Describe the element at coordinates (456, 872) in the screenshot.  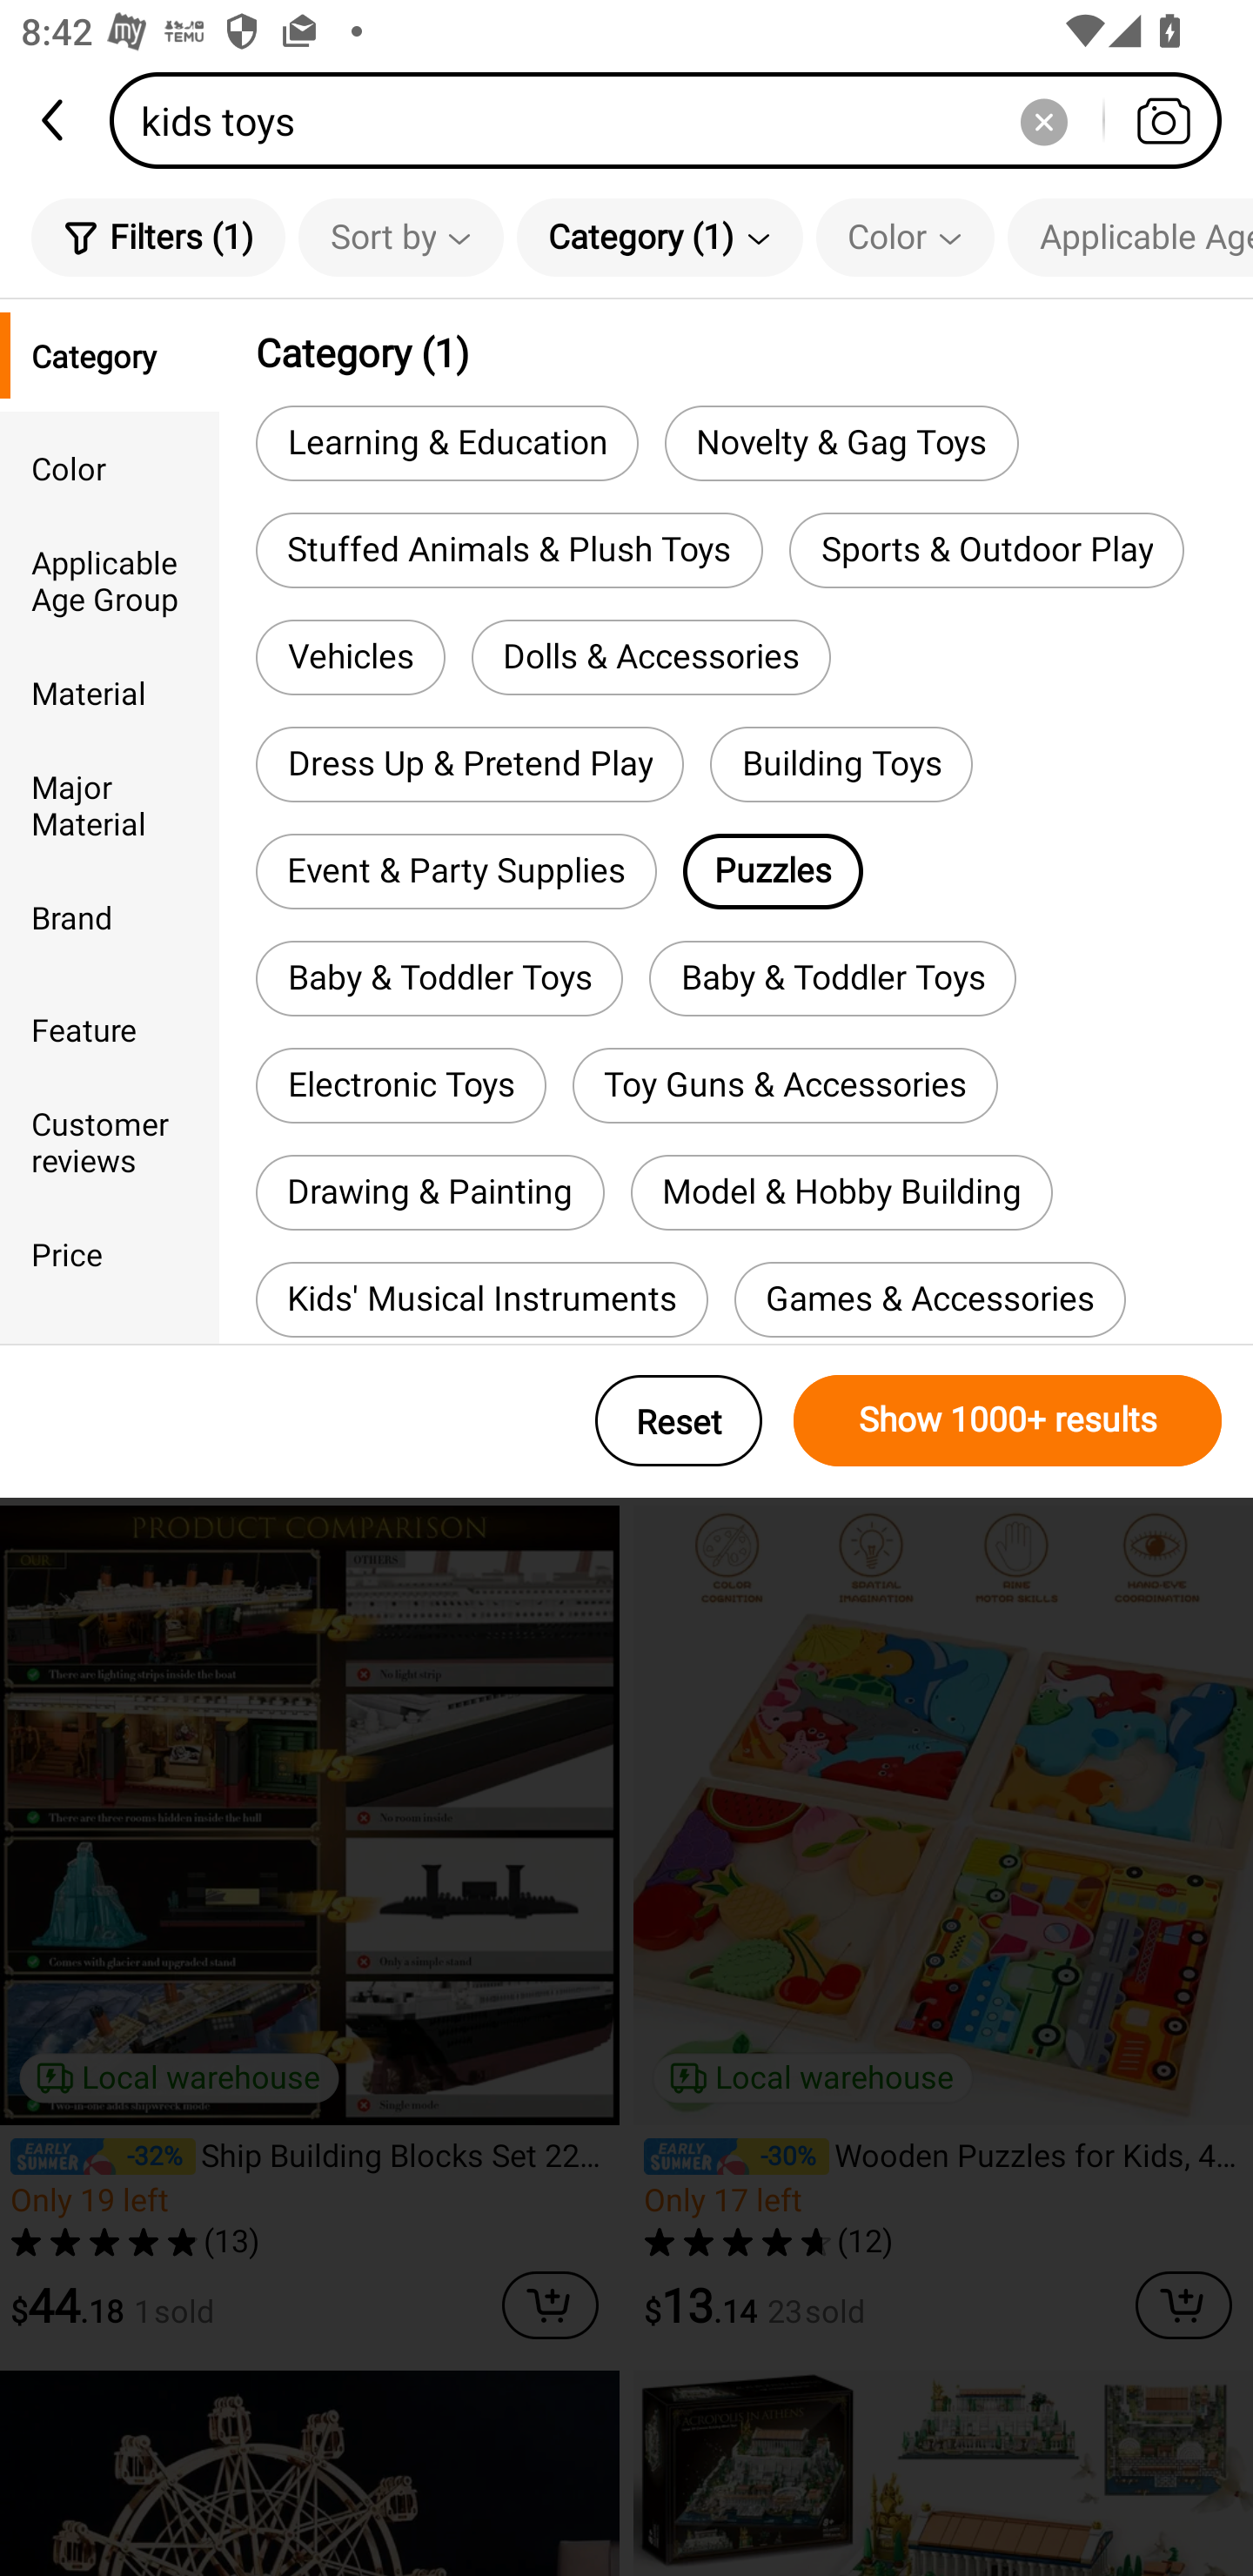
I see `Event & Party Supplies` at that location.